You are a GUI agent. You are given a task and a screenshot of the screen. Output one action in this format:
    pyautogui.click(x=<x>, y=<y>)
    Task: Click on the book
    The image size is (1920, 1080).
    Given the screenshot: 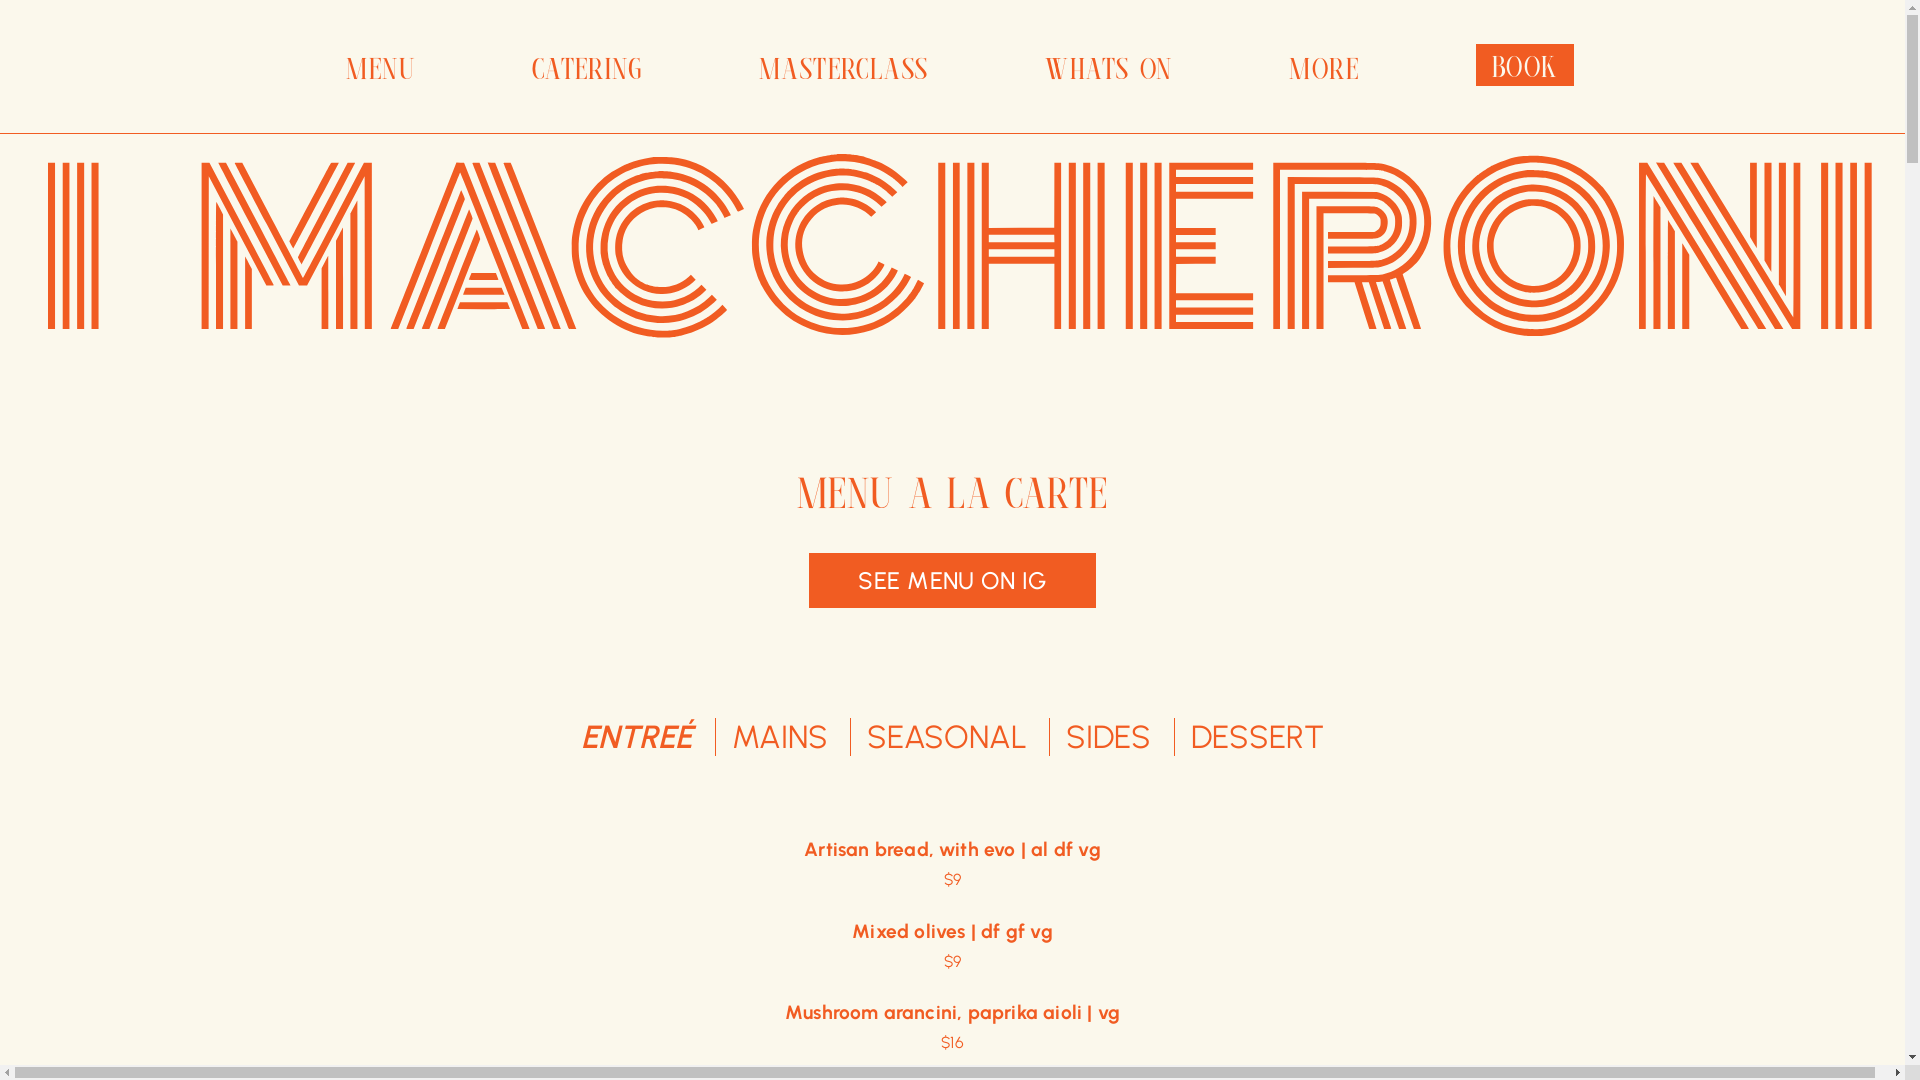 What is the action you would take?
    pyautogui.click(x=1525, y=65)
    